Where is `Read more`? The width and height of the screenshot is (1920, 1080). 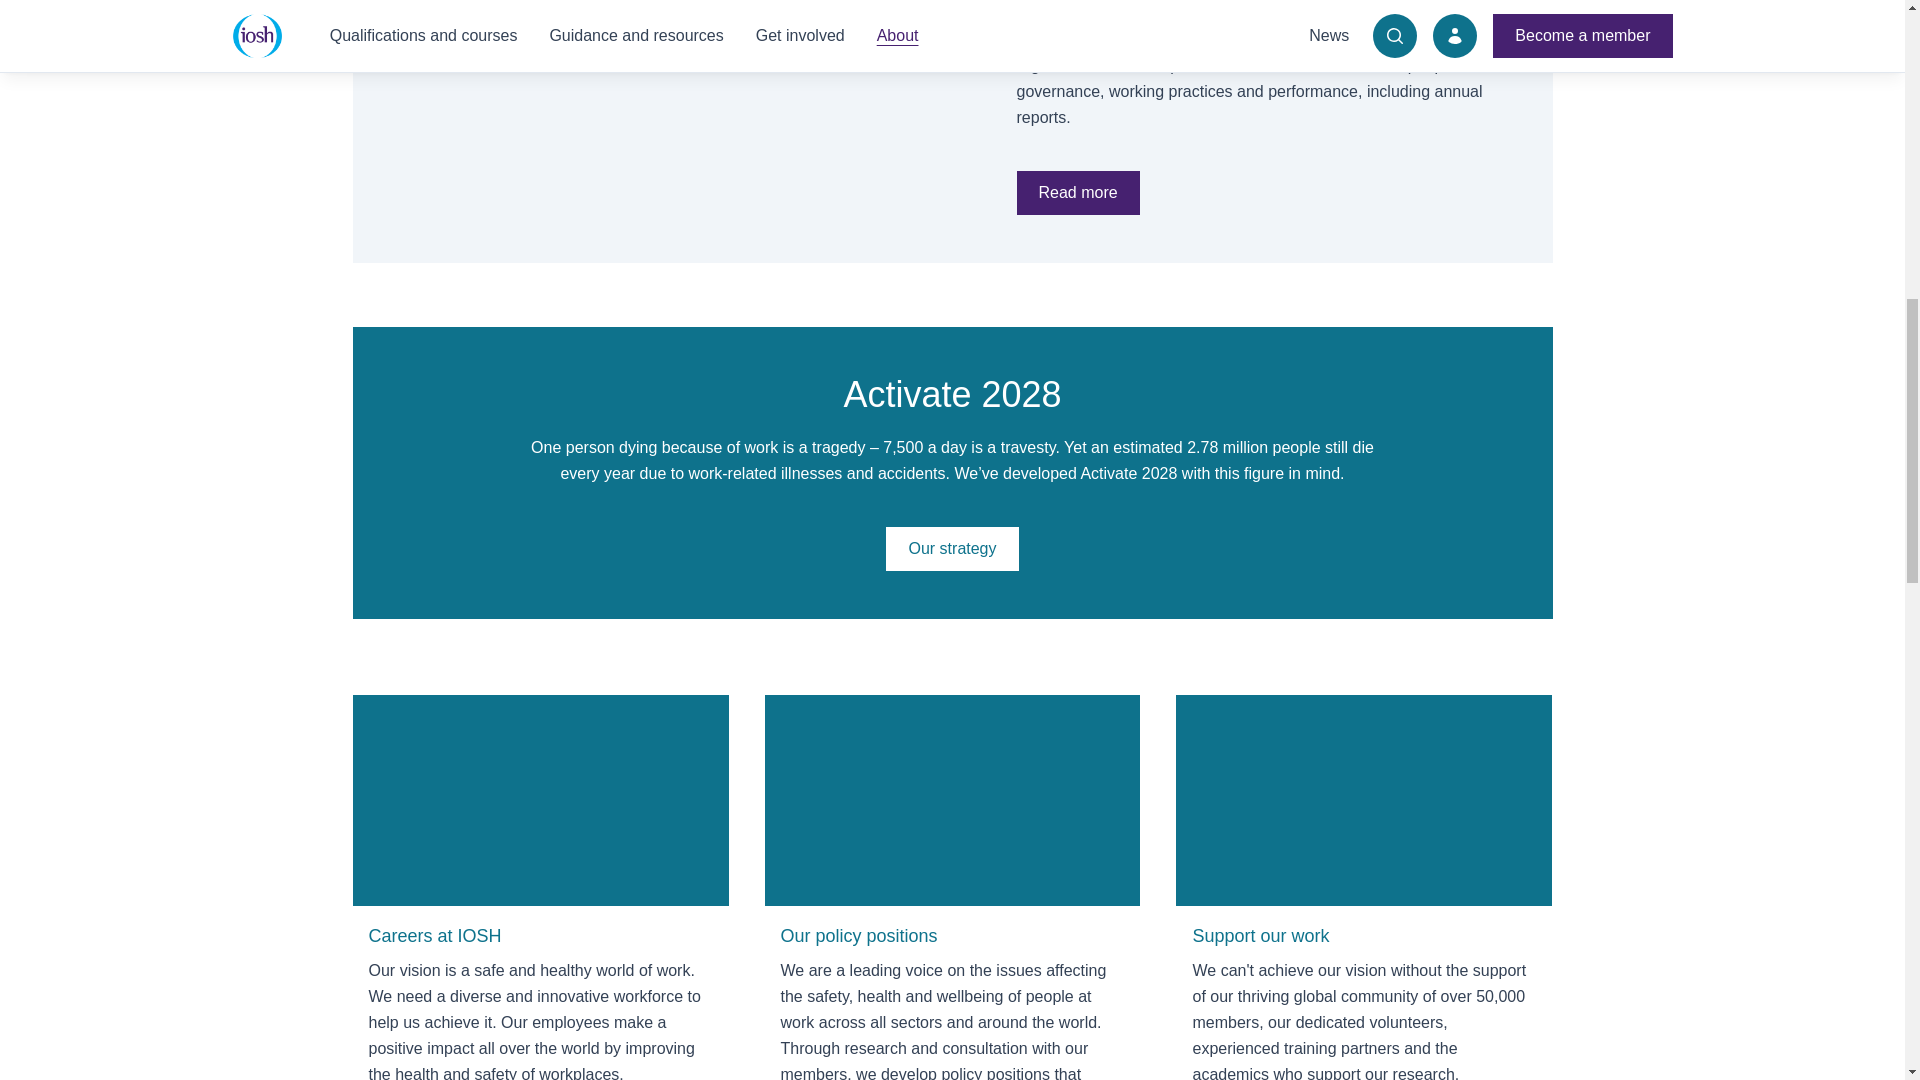
Read more is located at coordinates (1076, 192).